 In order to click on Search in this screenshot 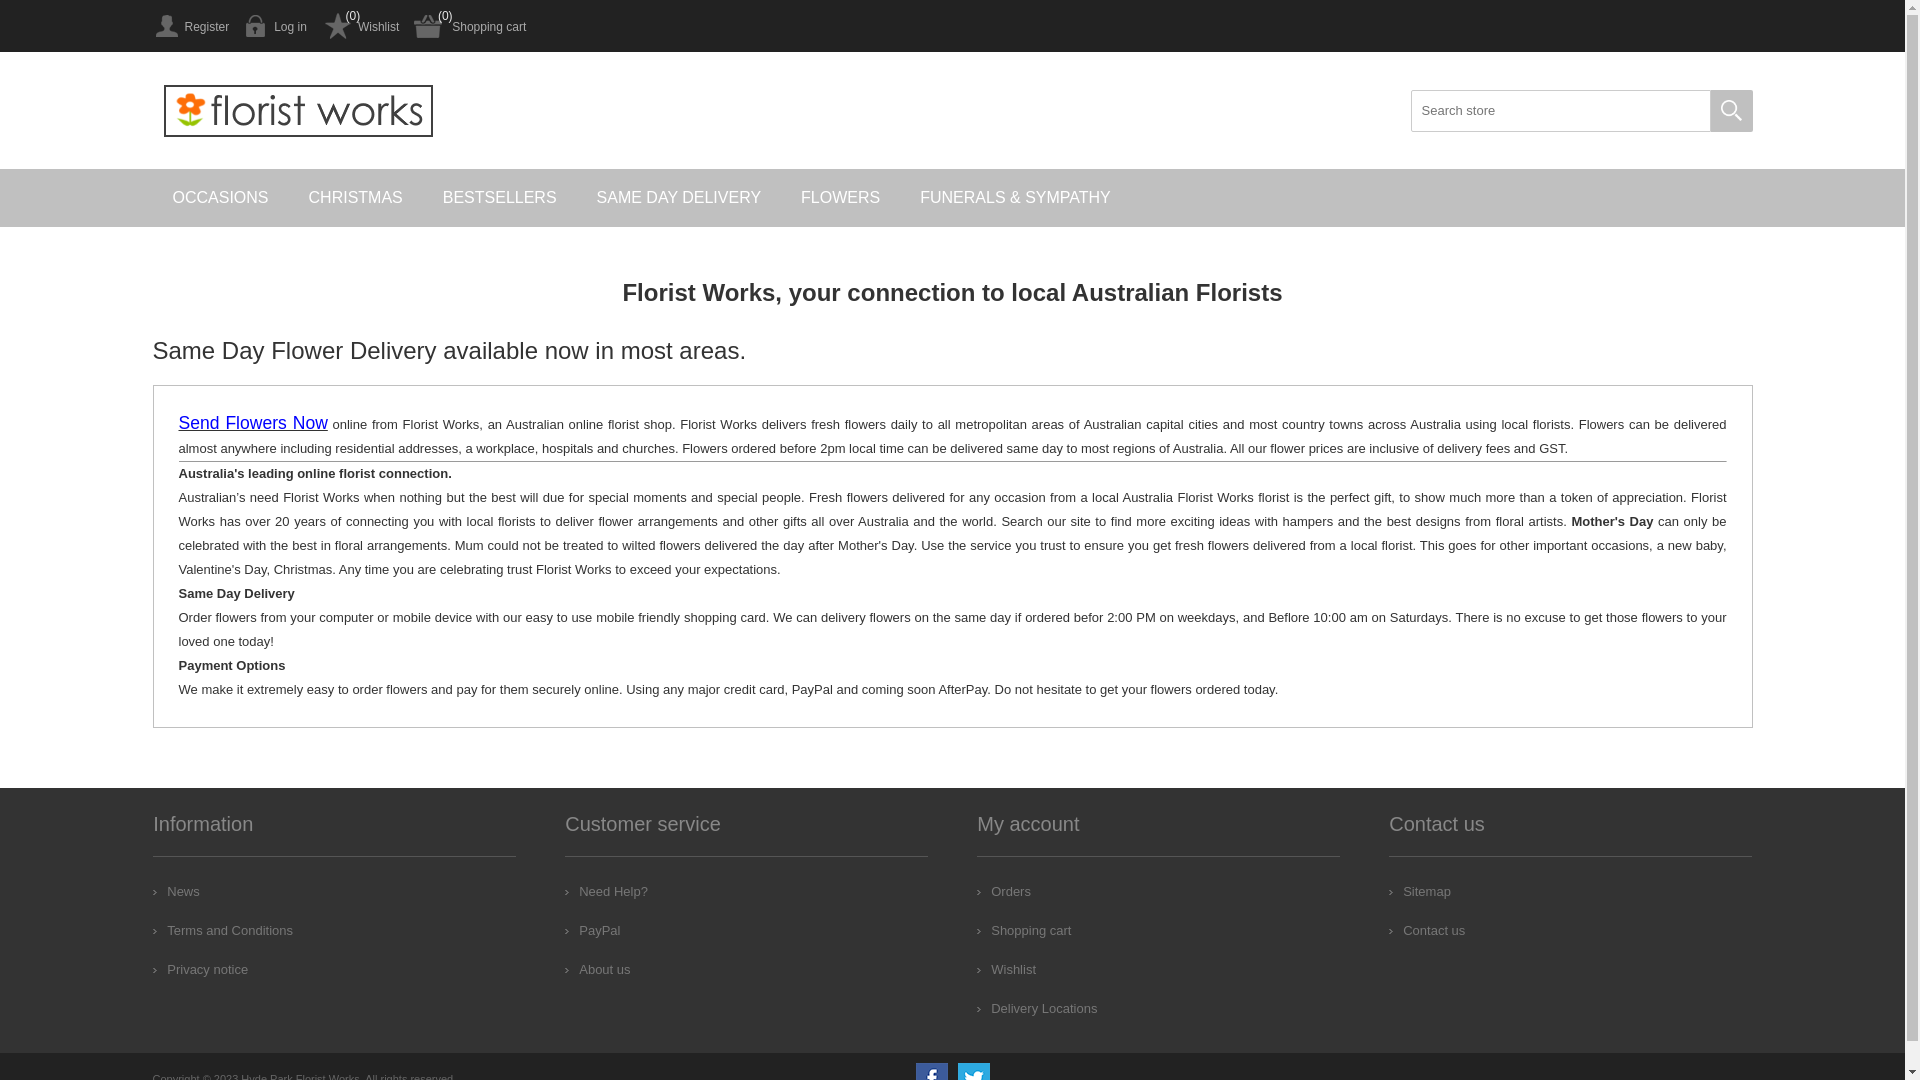, I will do `click(1731, 111)`.